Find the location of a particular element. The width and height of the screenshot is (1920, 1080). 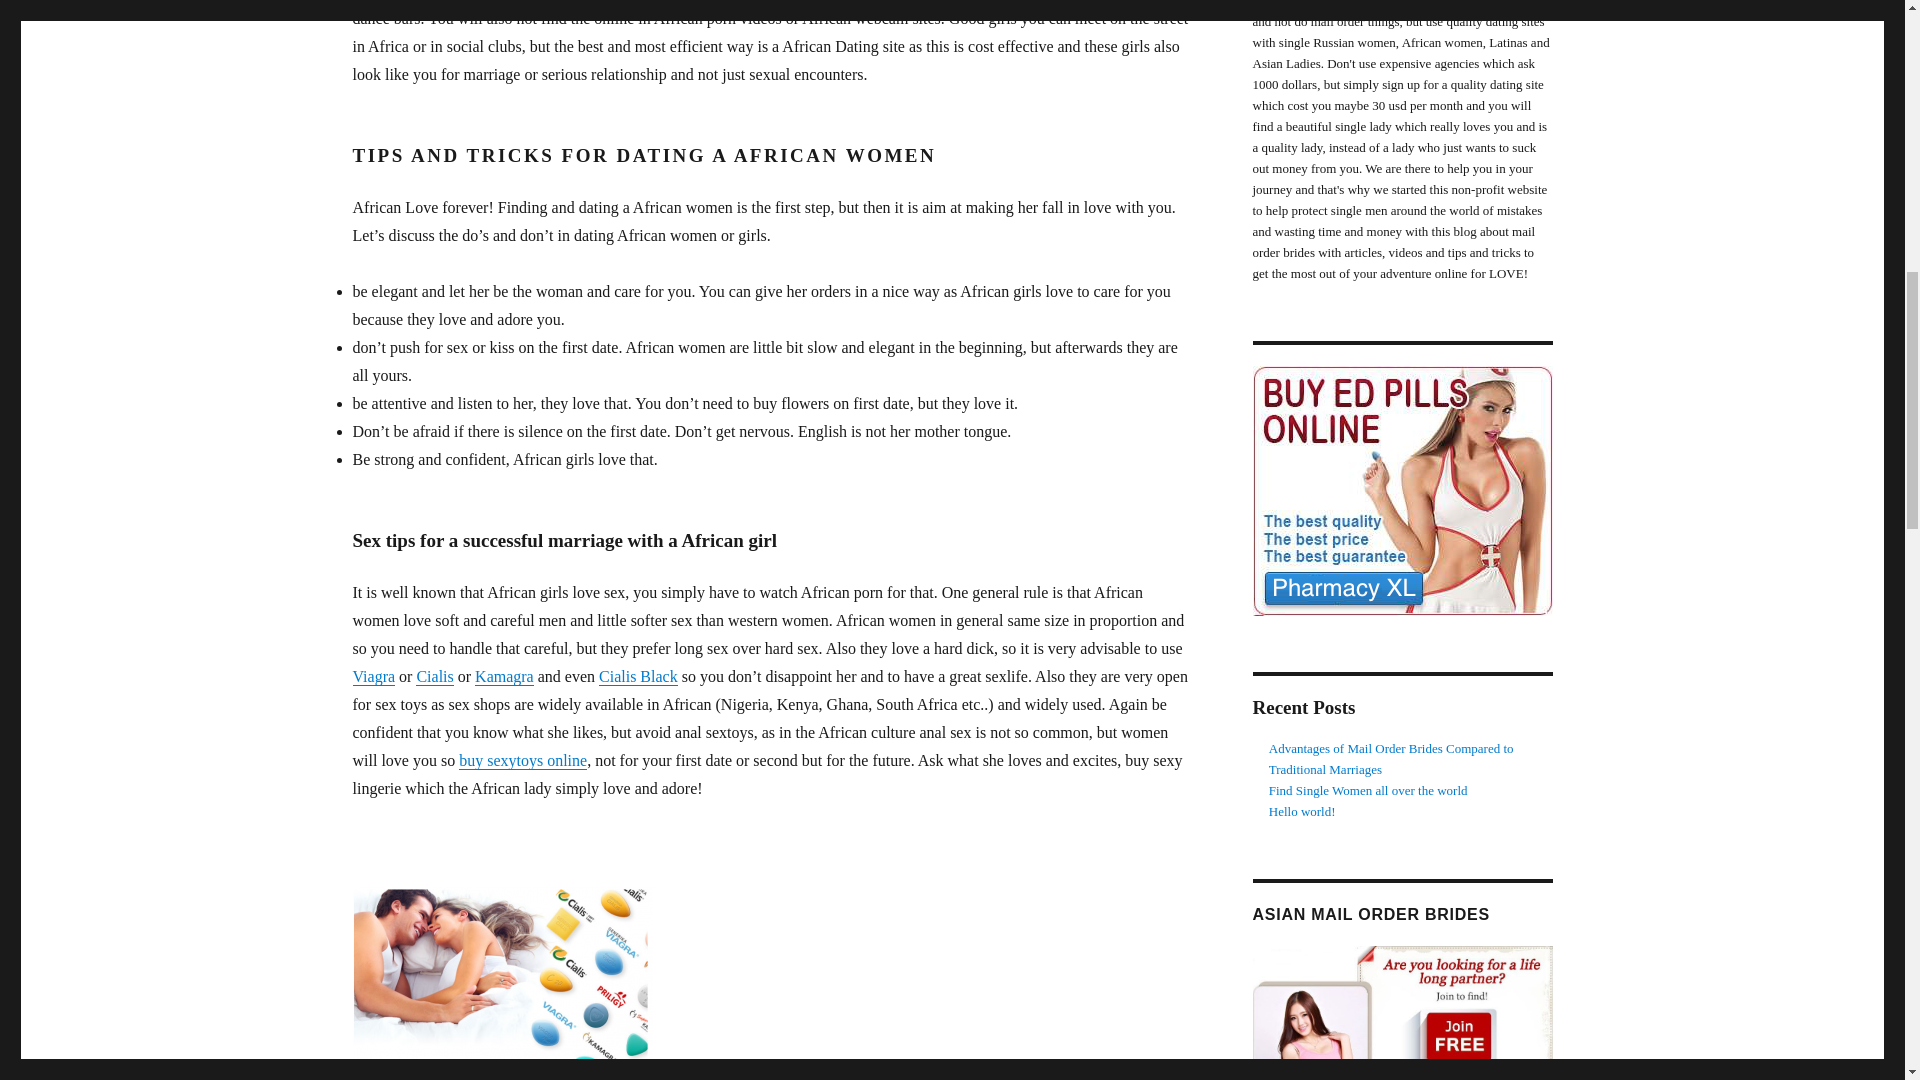

Find Single Women all over the world is located at coordinates (1368, 790).